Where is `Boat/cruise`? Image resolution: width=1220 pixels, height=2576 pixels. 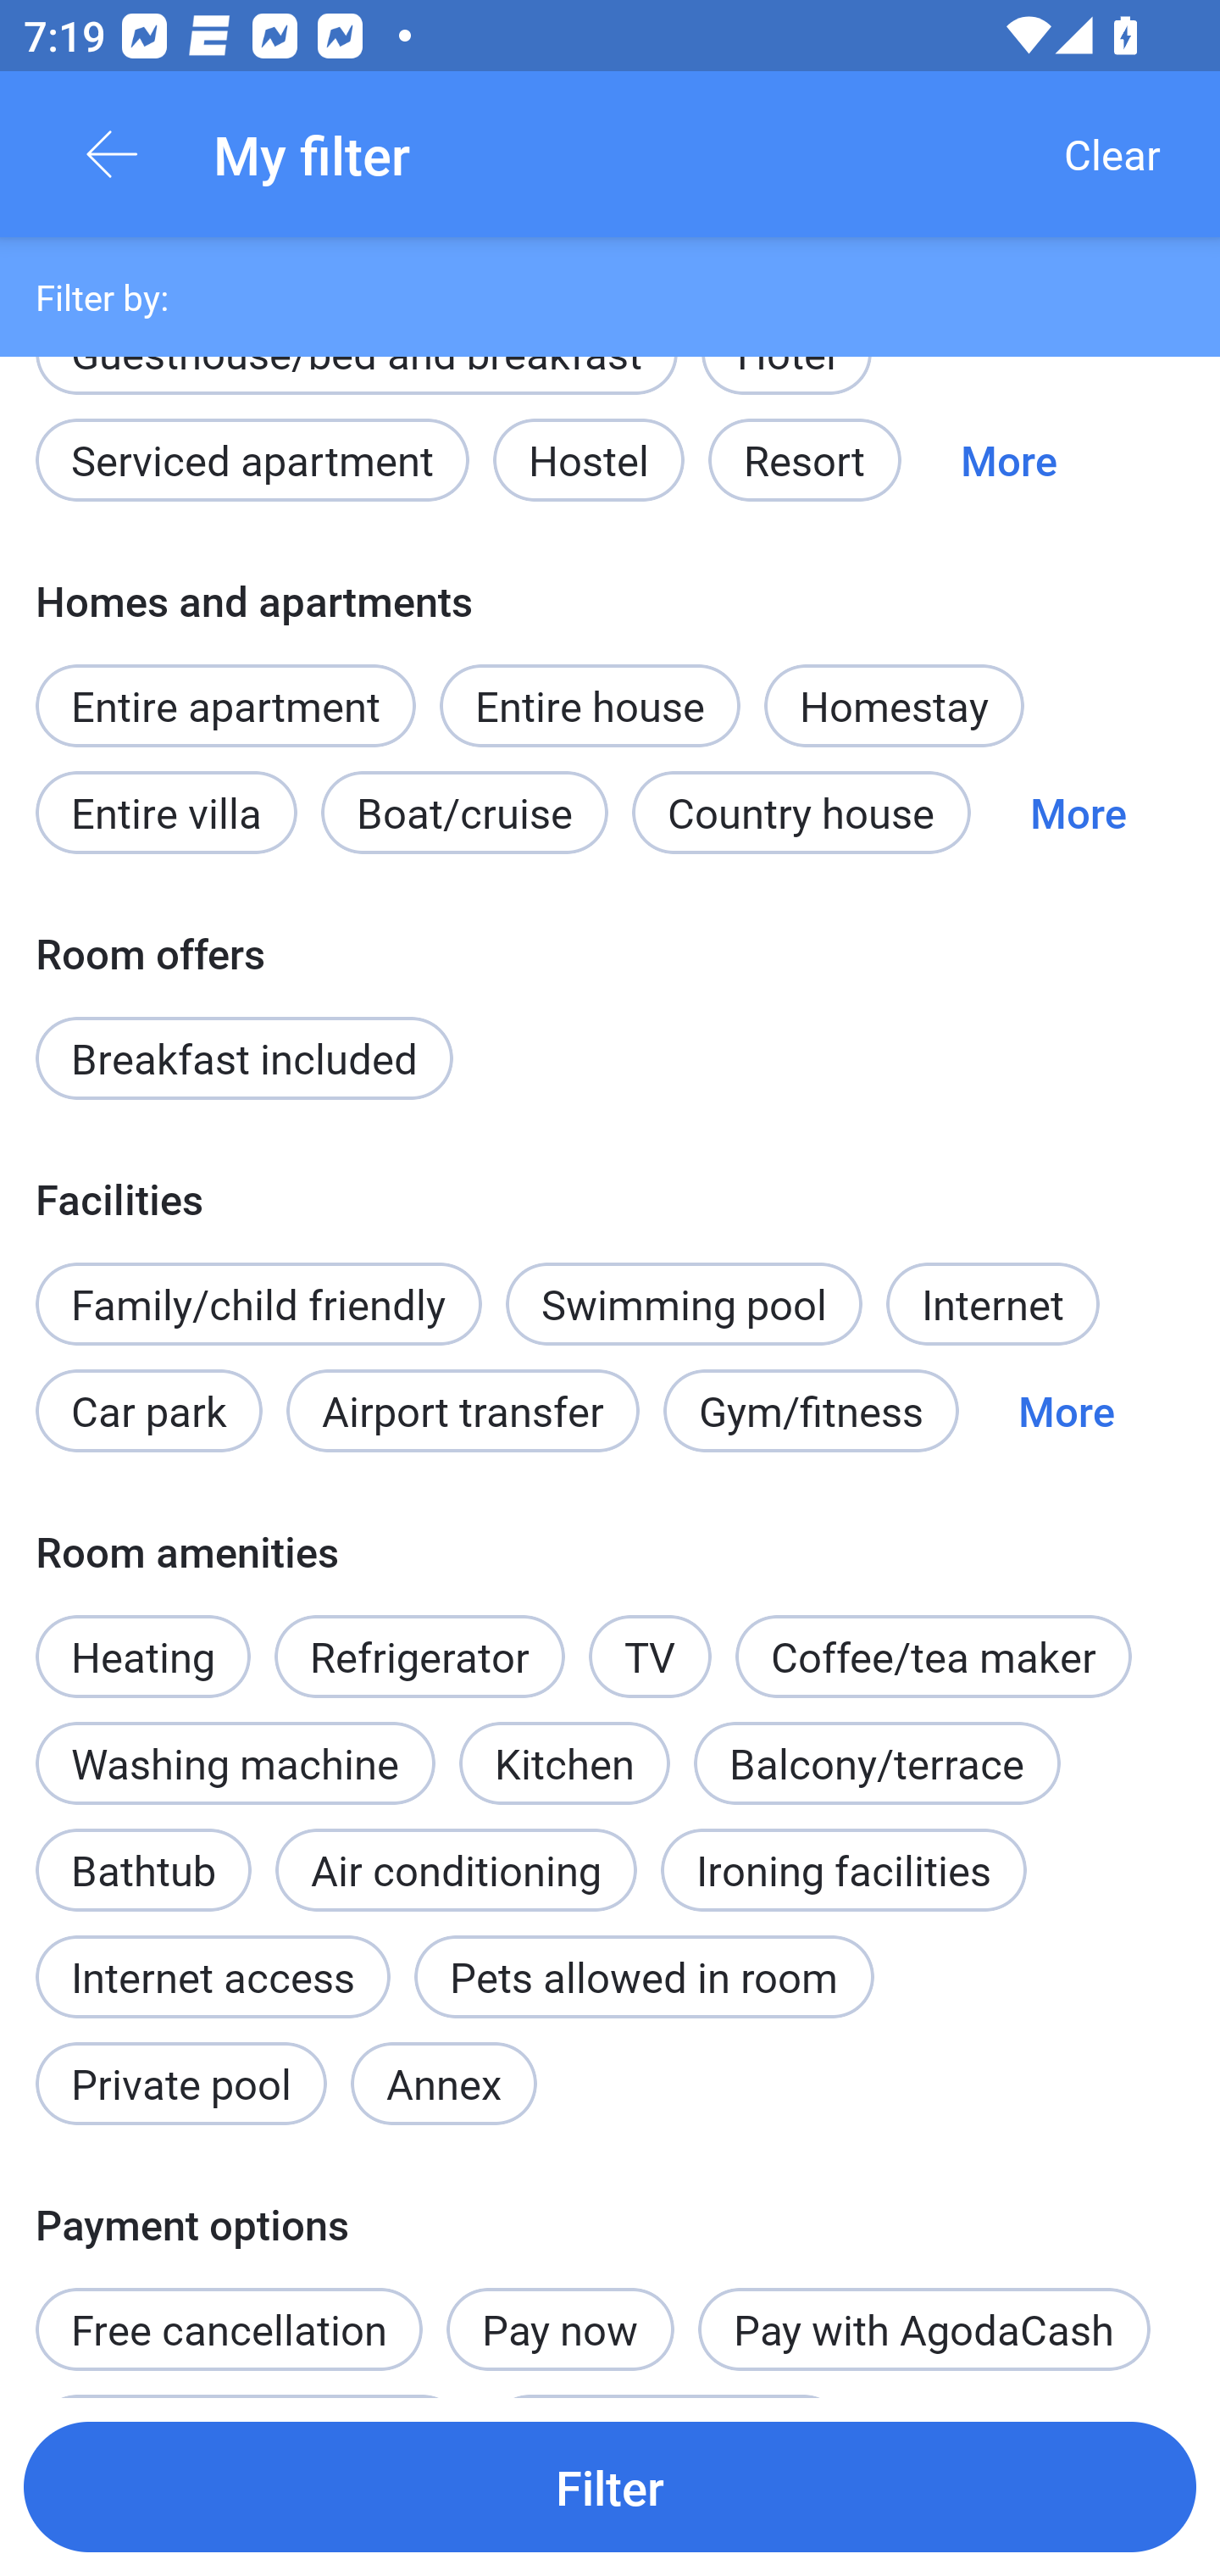
Boat/cruise is located at coordinates (464, 812).